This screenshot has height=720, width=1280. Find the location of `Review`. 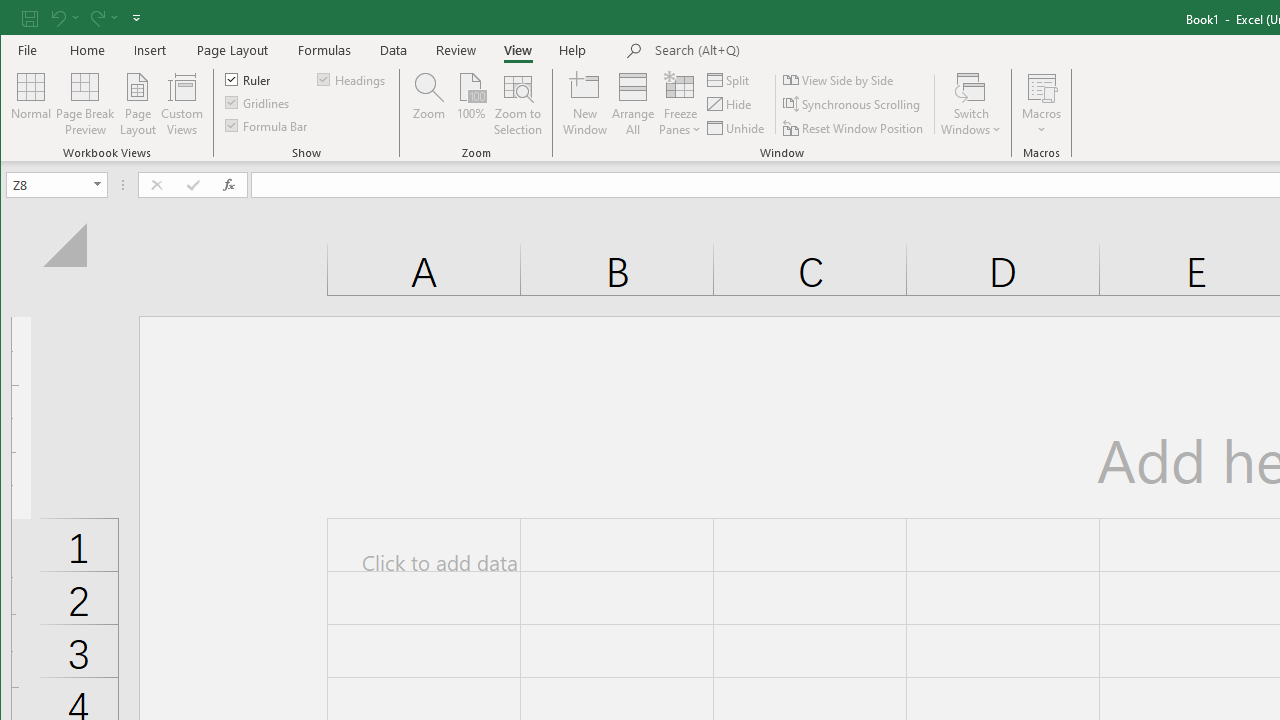

Review is located at coordinates (456, 50).